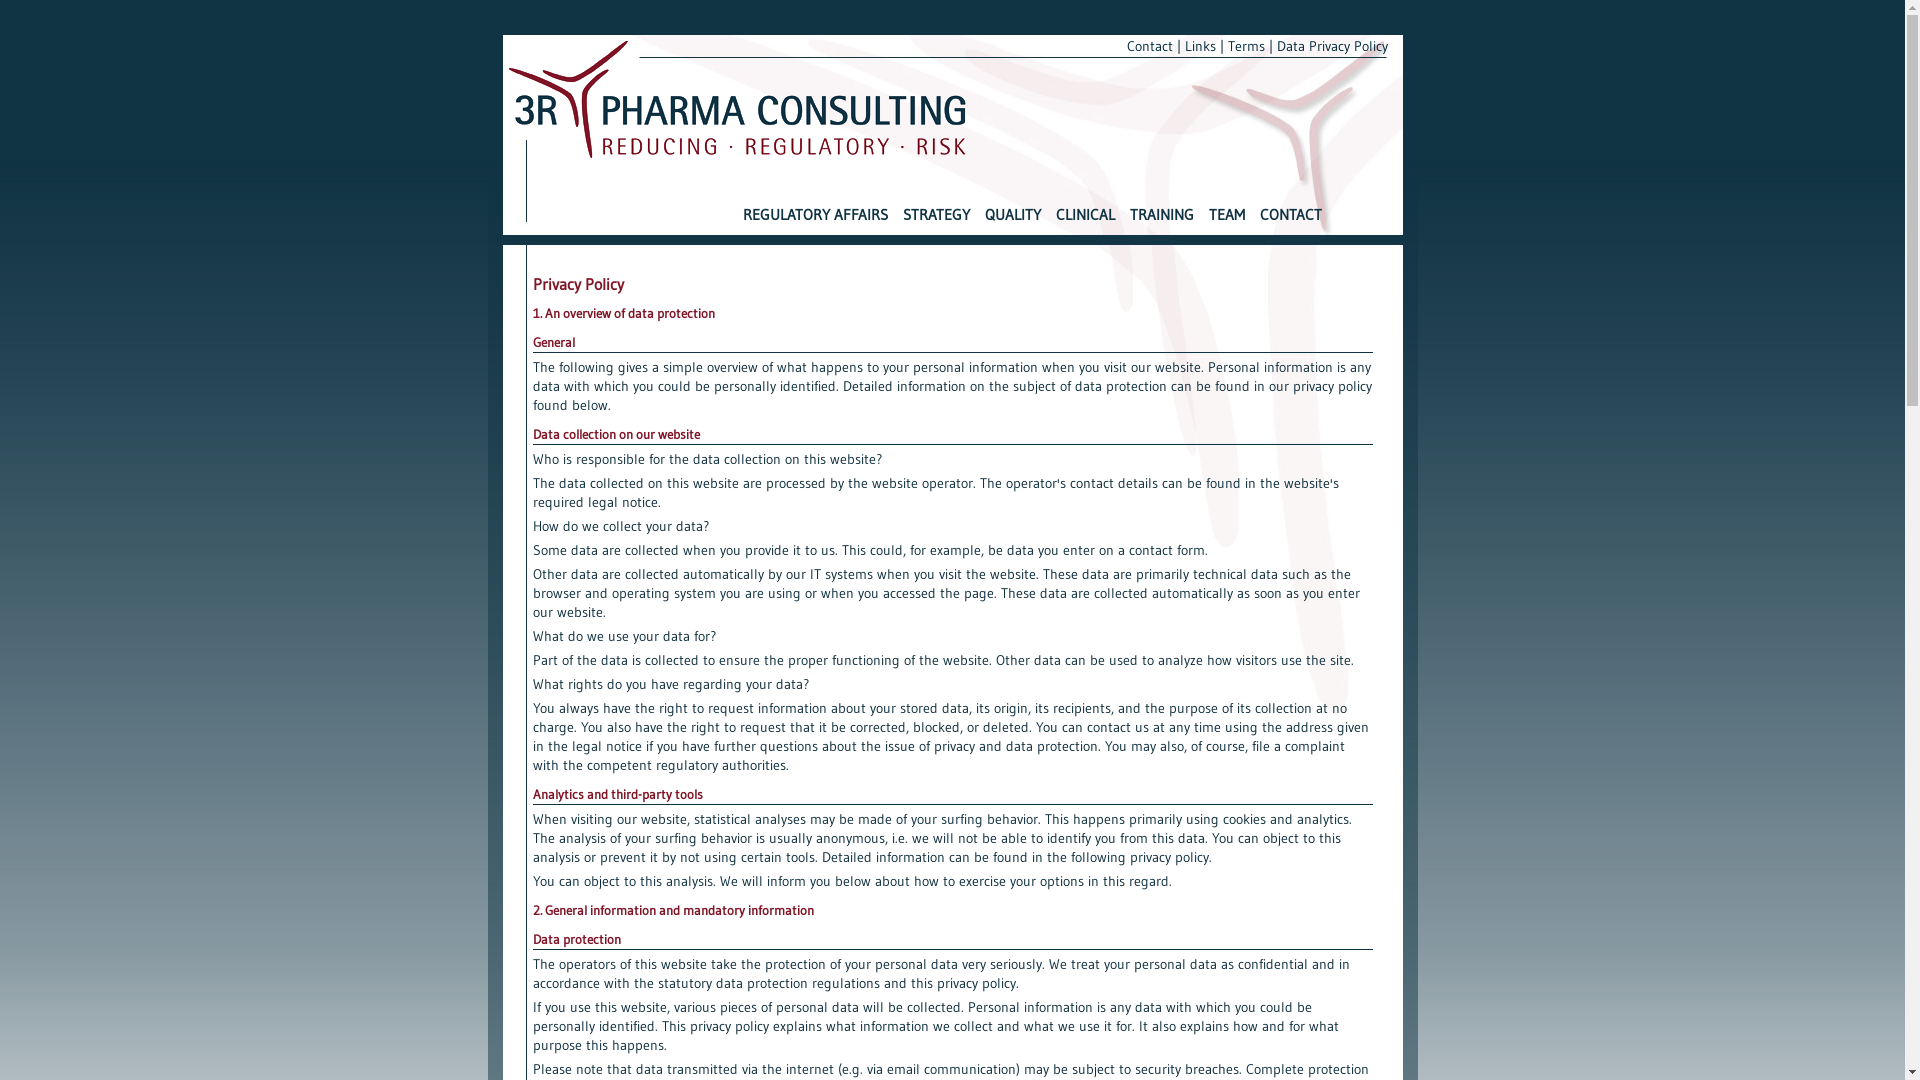 The image size is (1920, 1080). What do you see at coordinates (1149, 46) in the screenshot?
I see `Contact` at bounding box center [1149, 46].